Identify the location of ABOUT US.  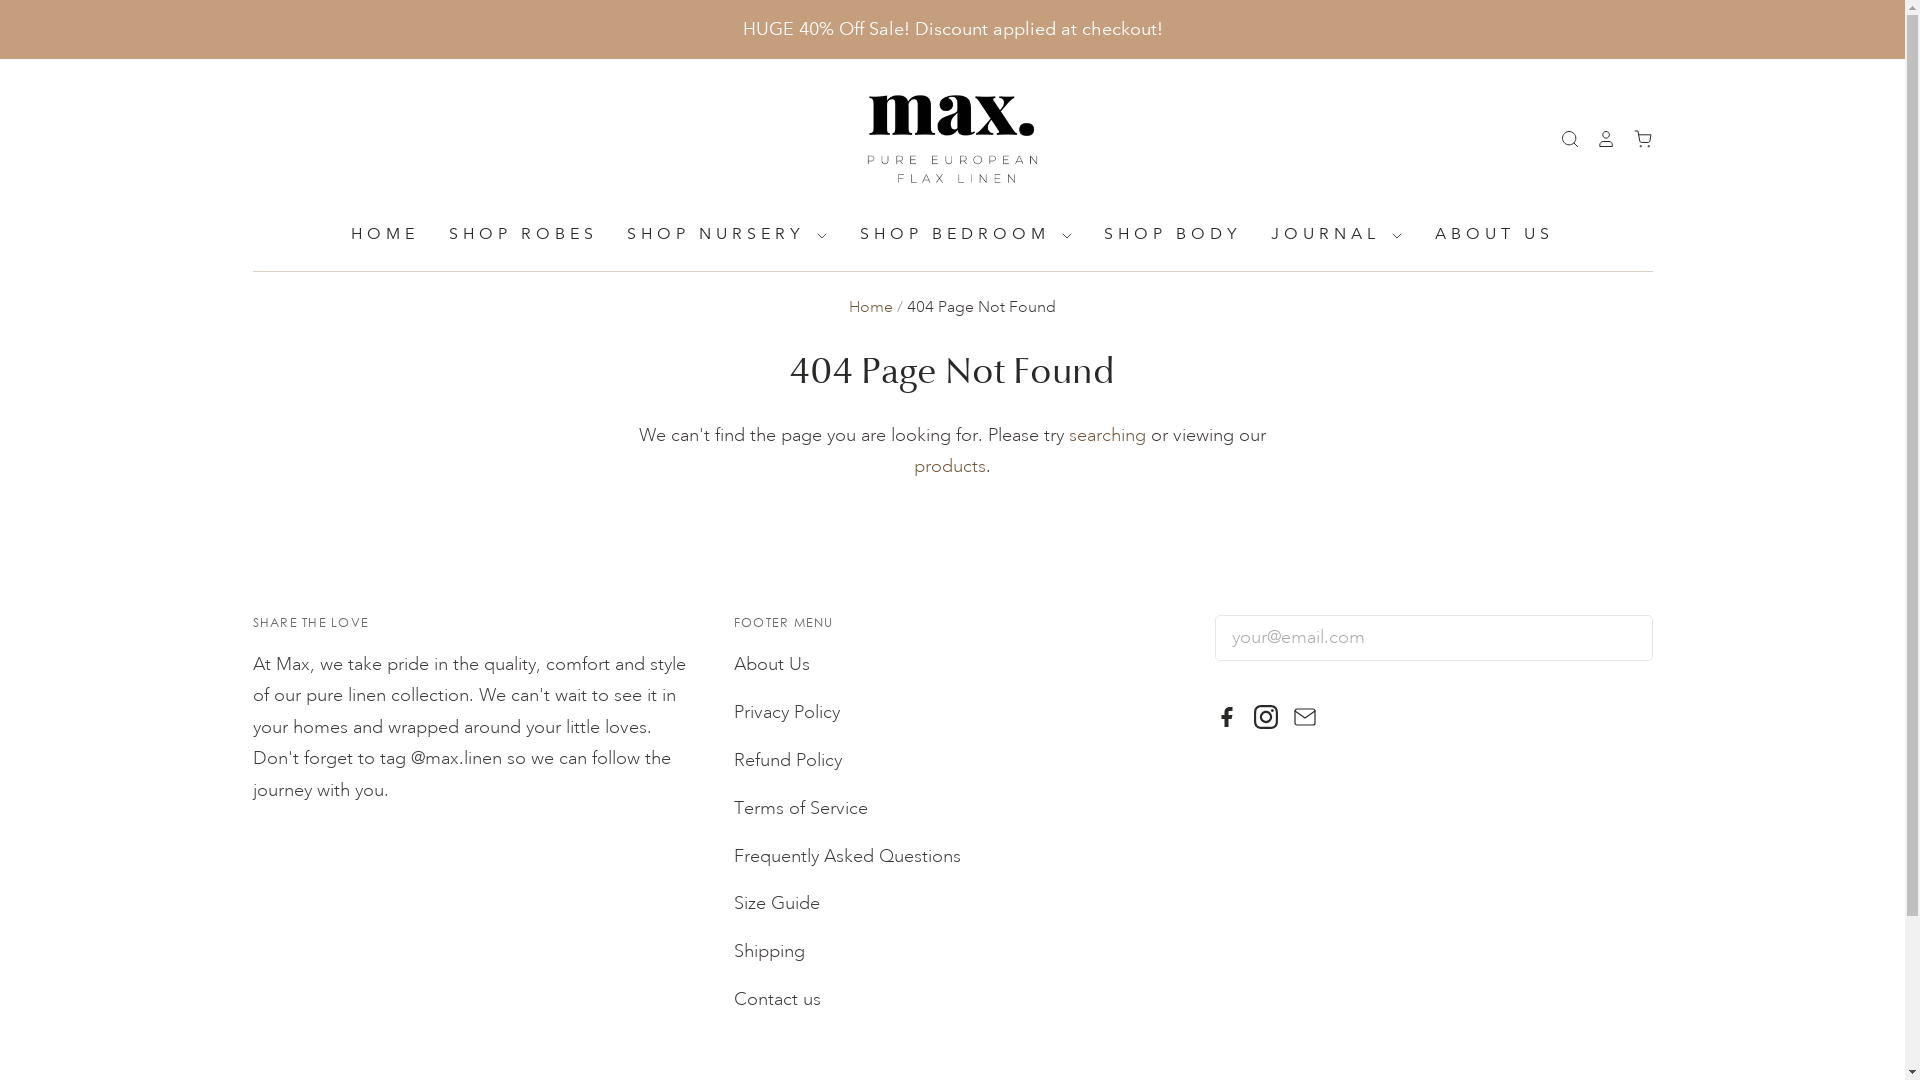
(1480, 234).